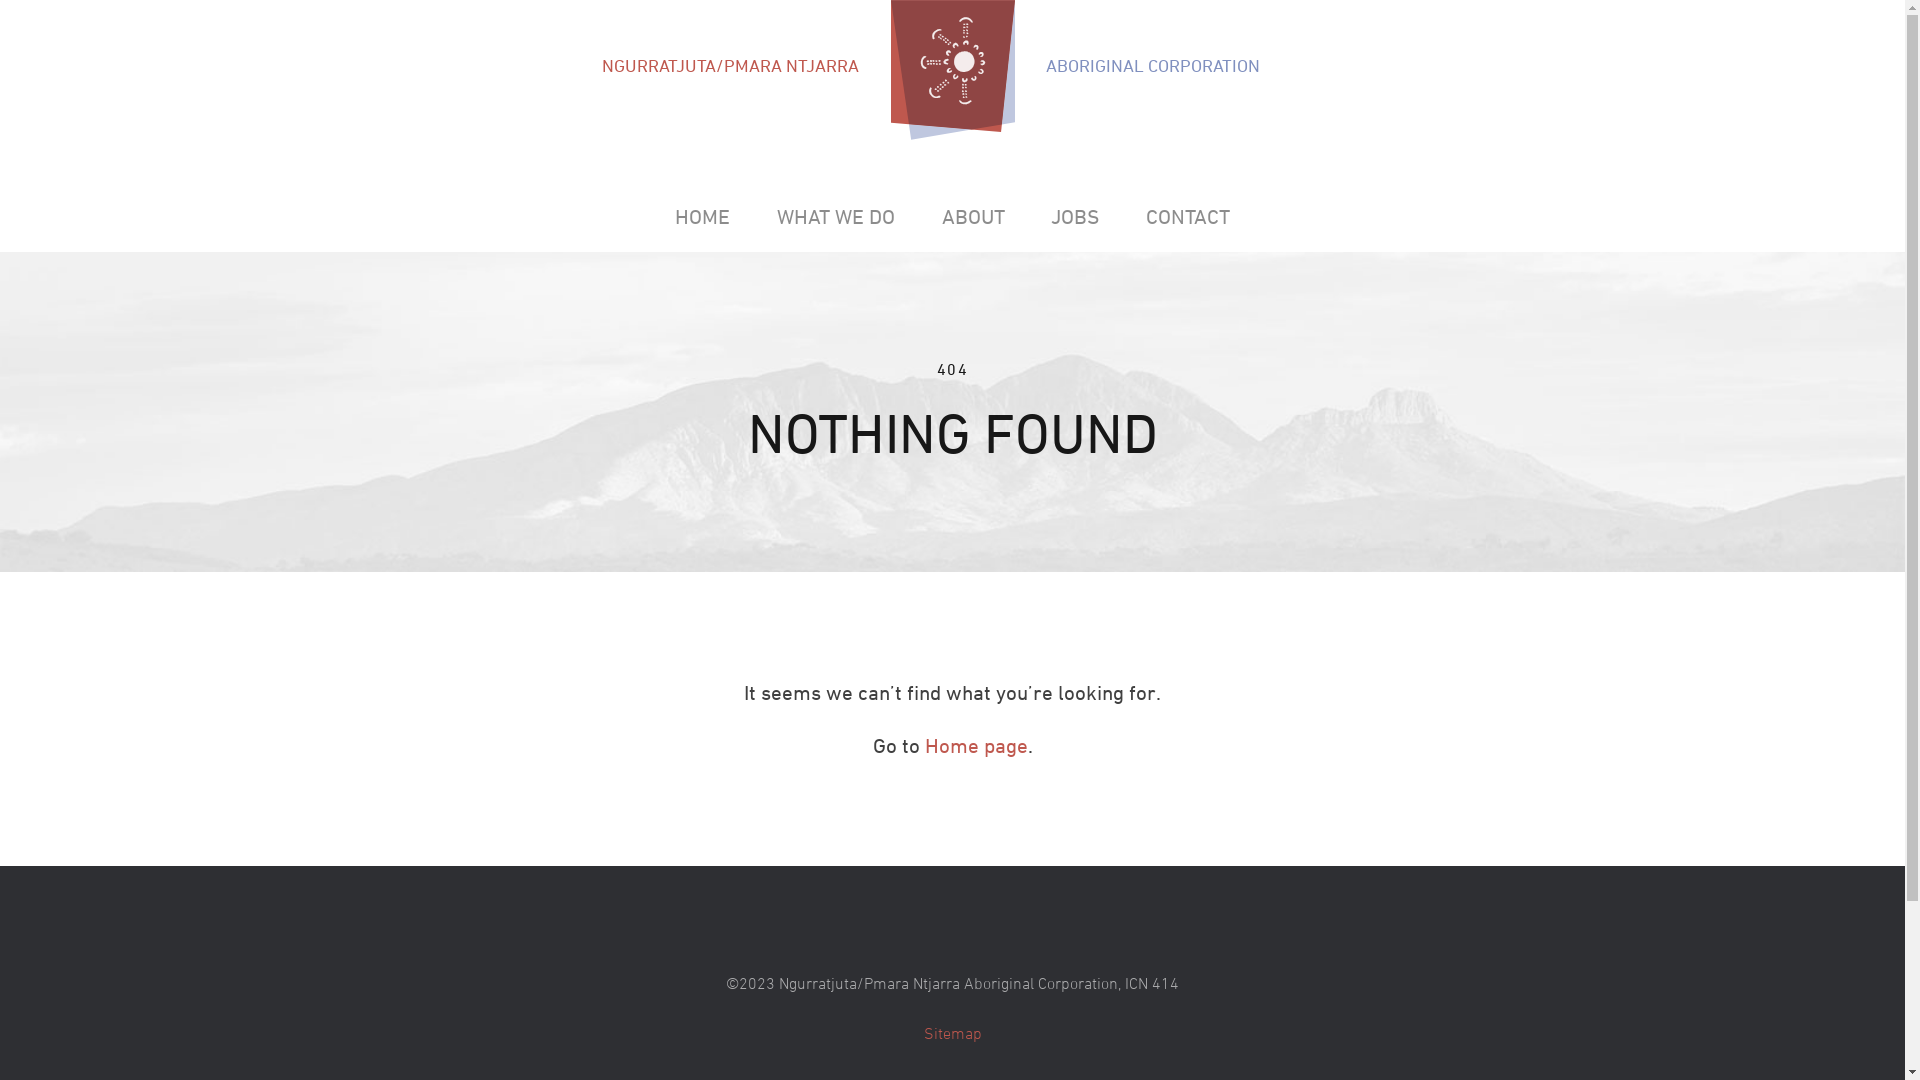 The height and width of the screenshot is (1080, 1920). Describe the element at coordinates (952, 70) in the screenshot. I see `NGURRATJUTA/PMARA NTJARRA
ABORIGINAL CORPORATION` at that location.